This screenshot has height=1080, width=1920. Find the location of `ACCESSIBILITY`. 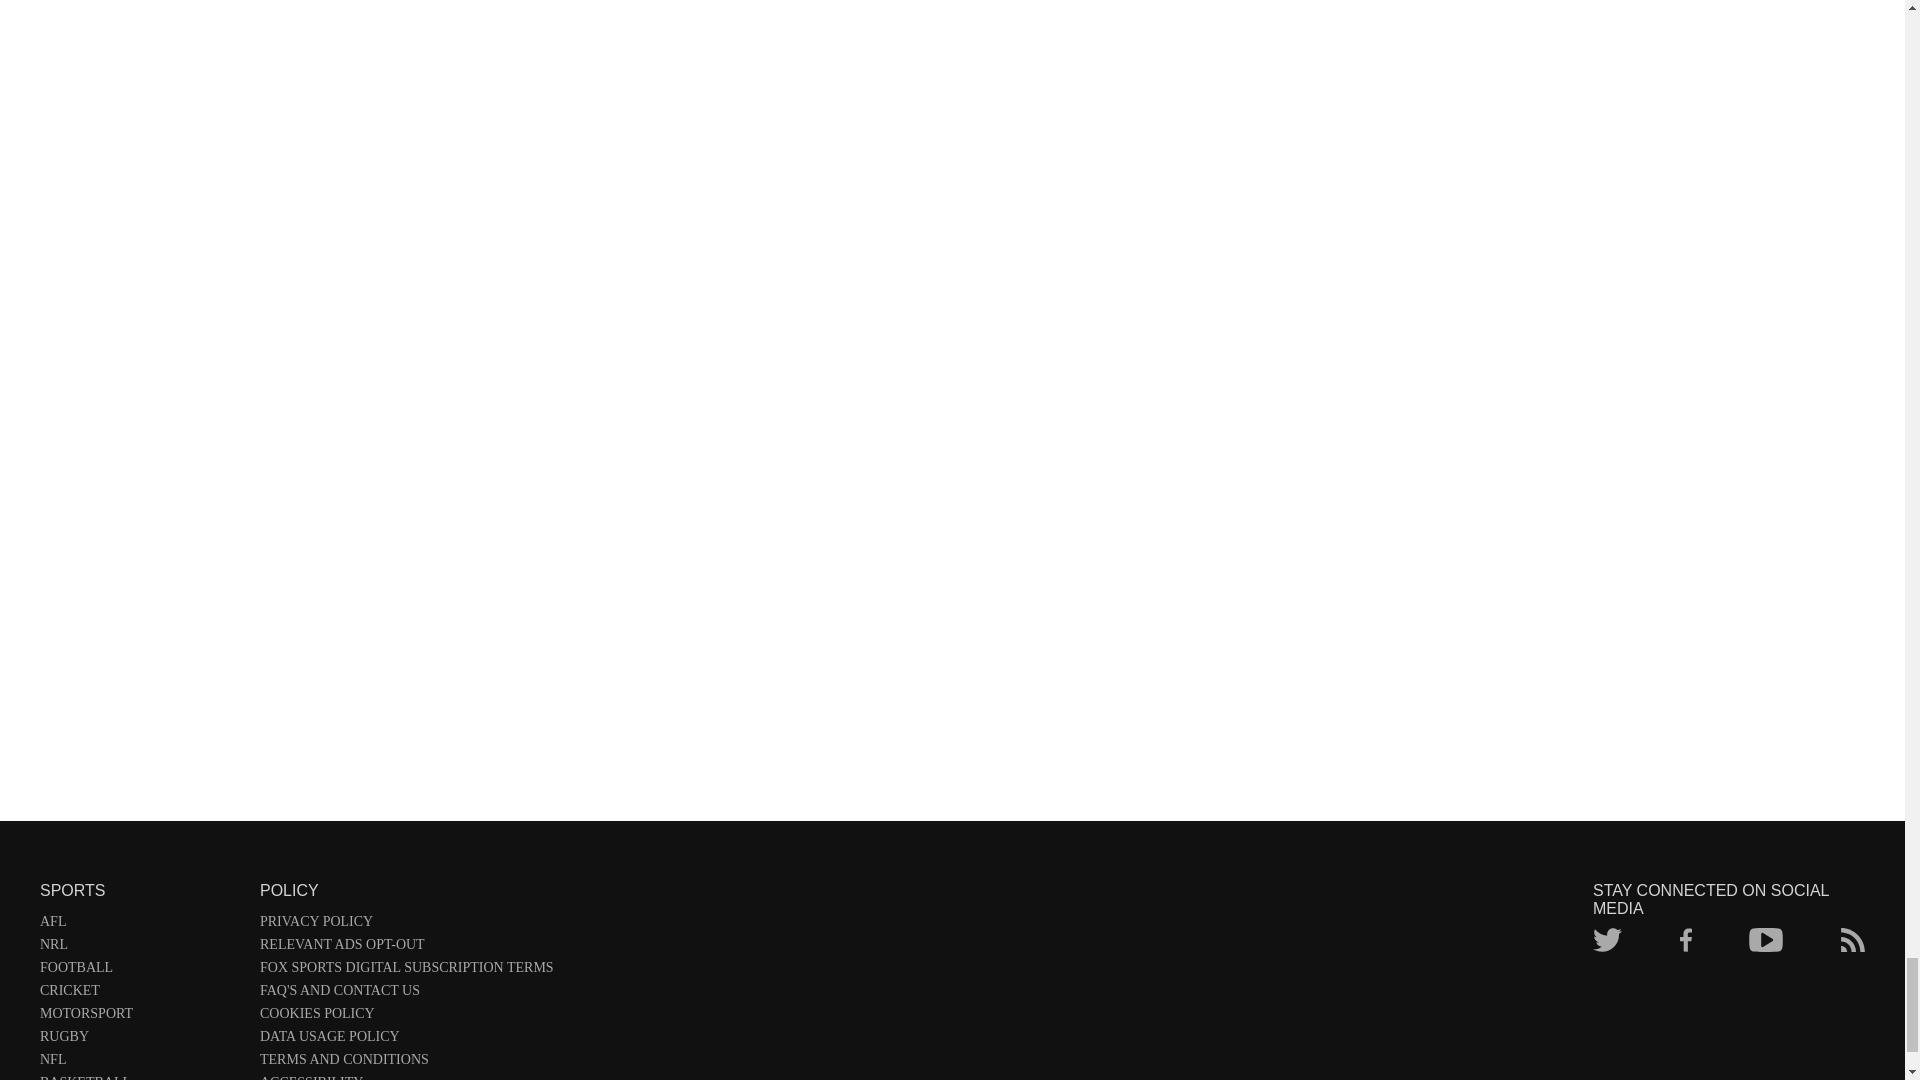

ACCESSIBILITY is located at coordinates (406, 1077).